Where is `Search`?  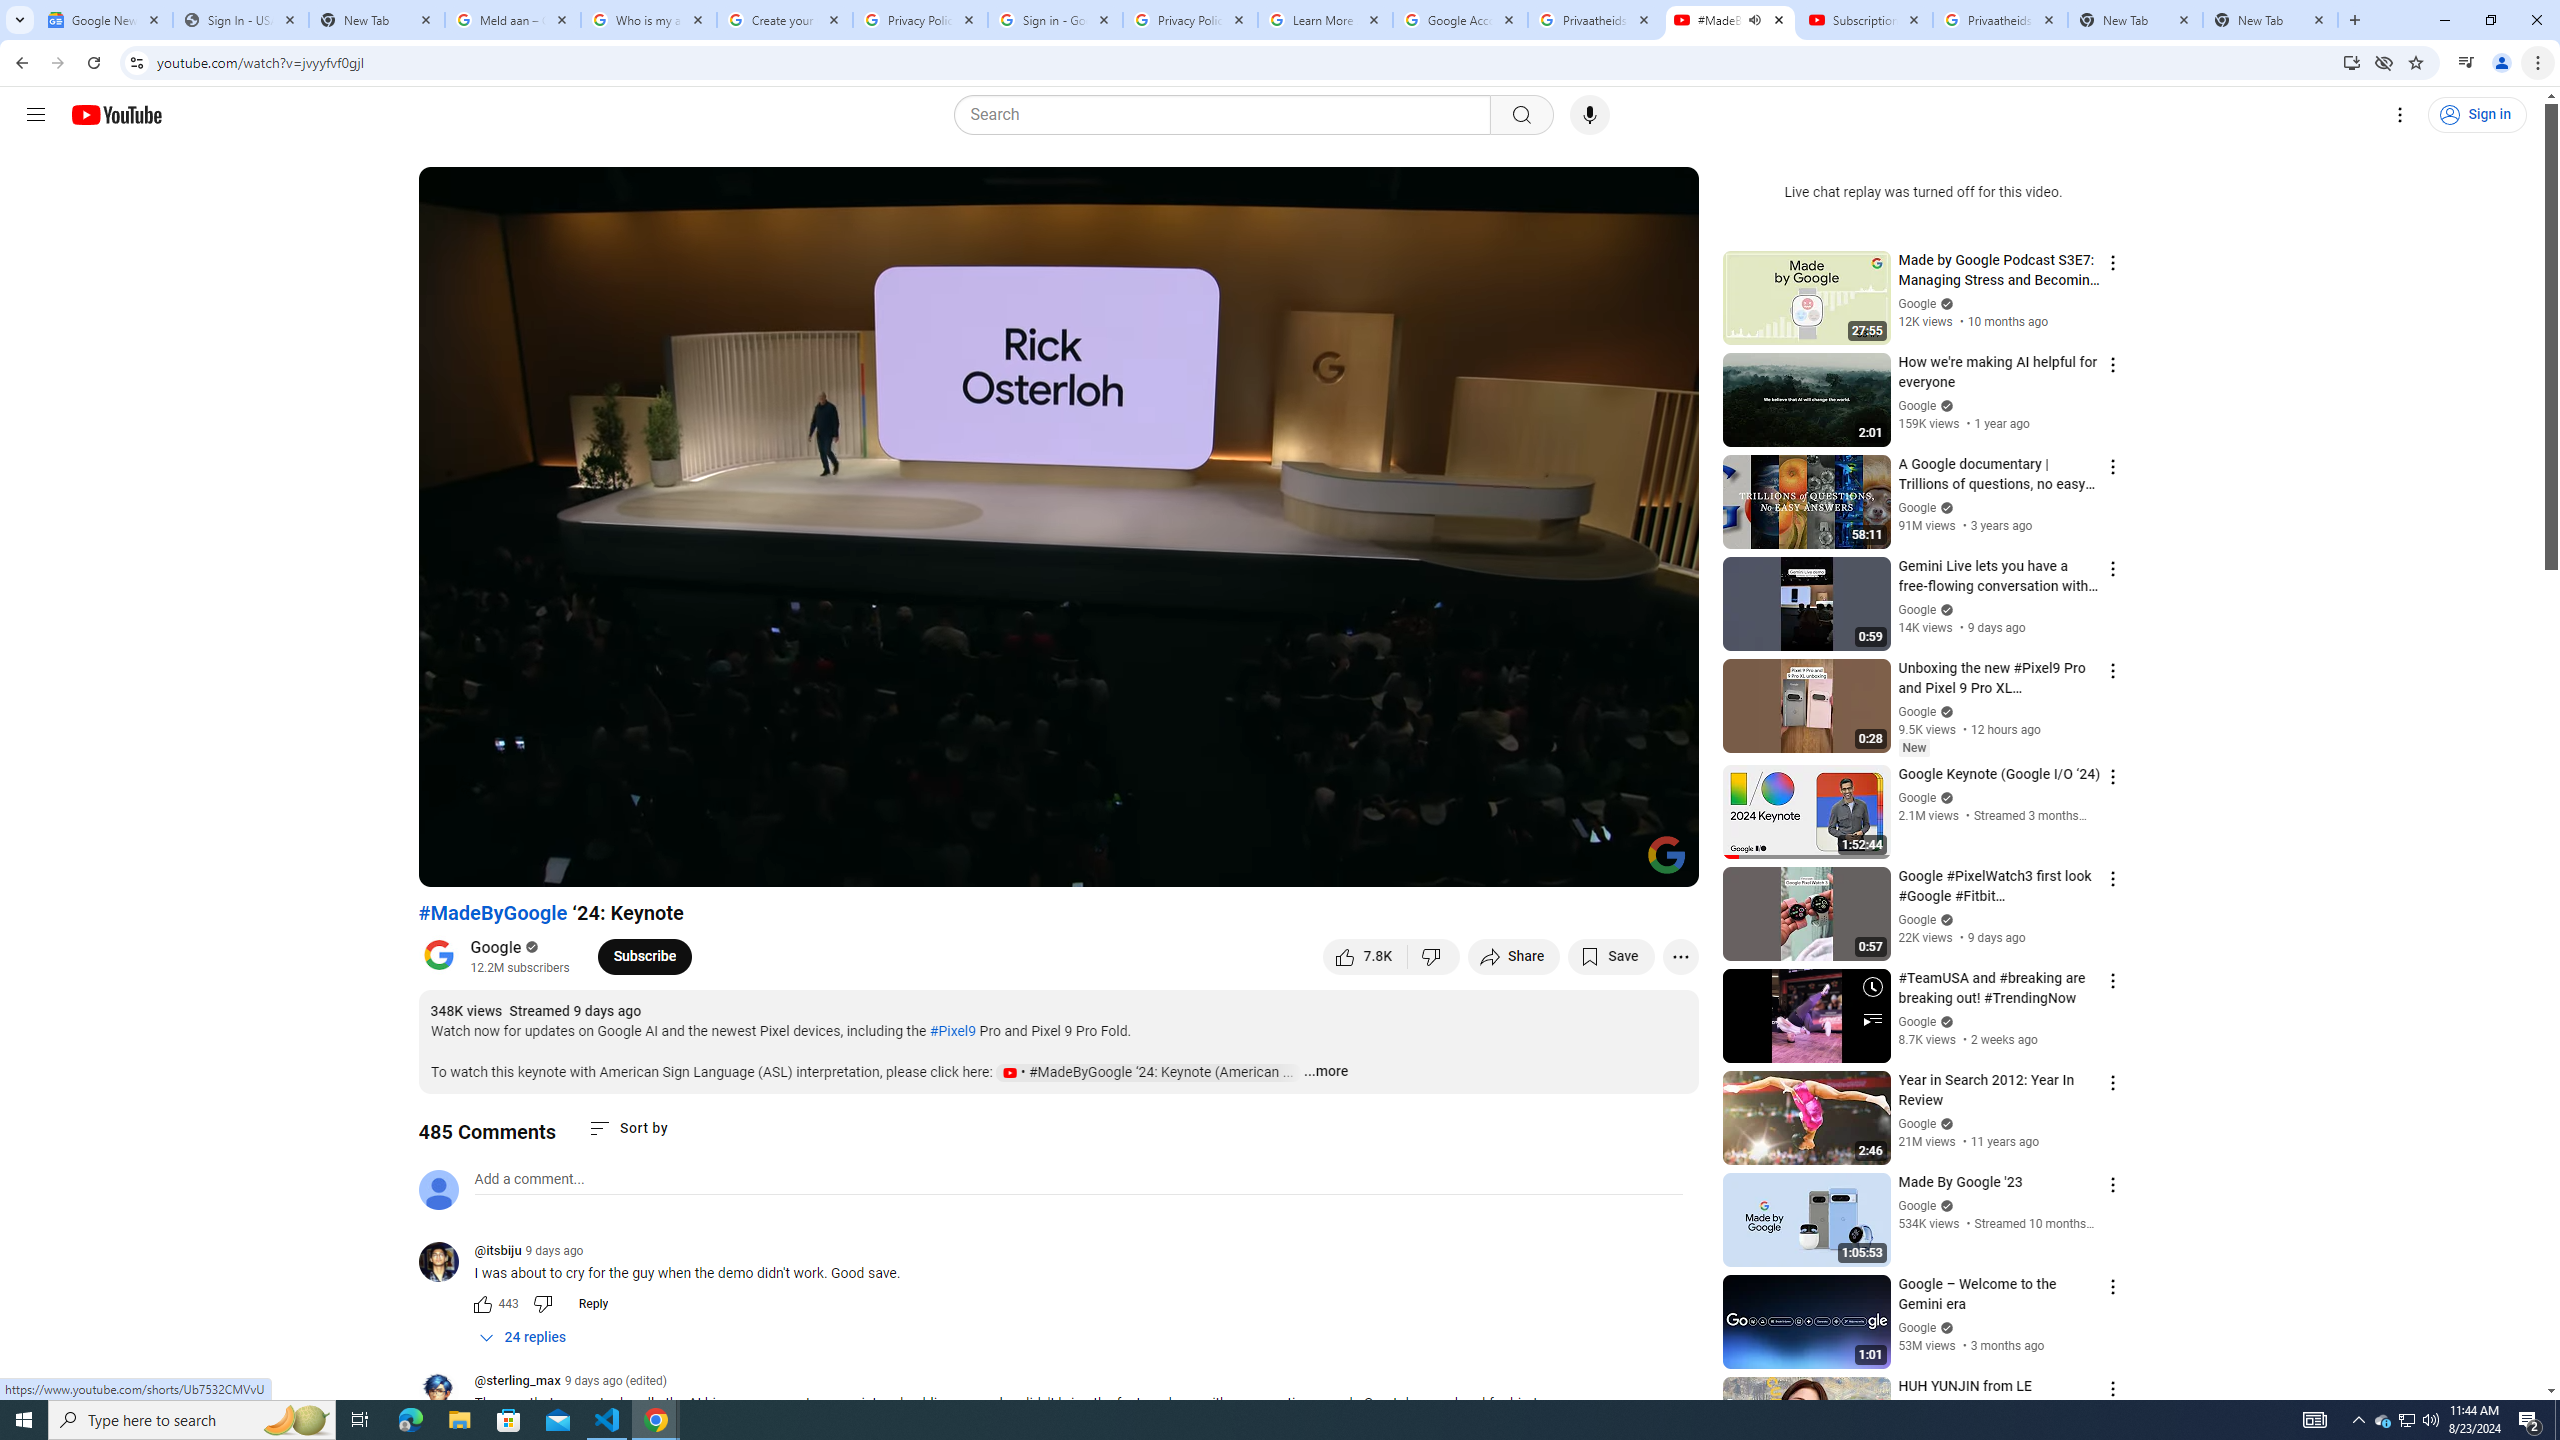
Search is located at coordinates (1227, 115).